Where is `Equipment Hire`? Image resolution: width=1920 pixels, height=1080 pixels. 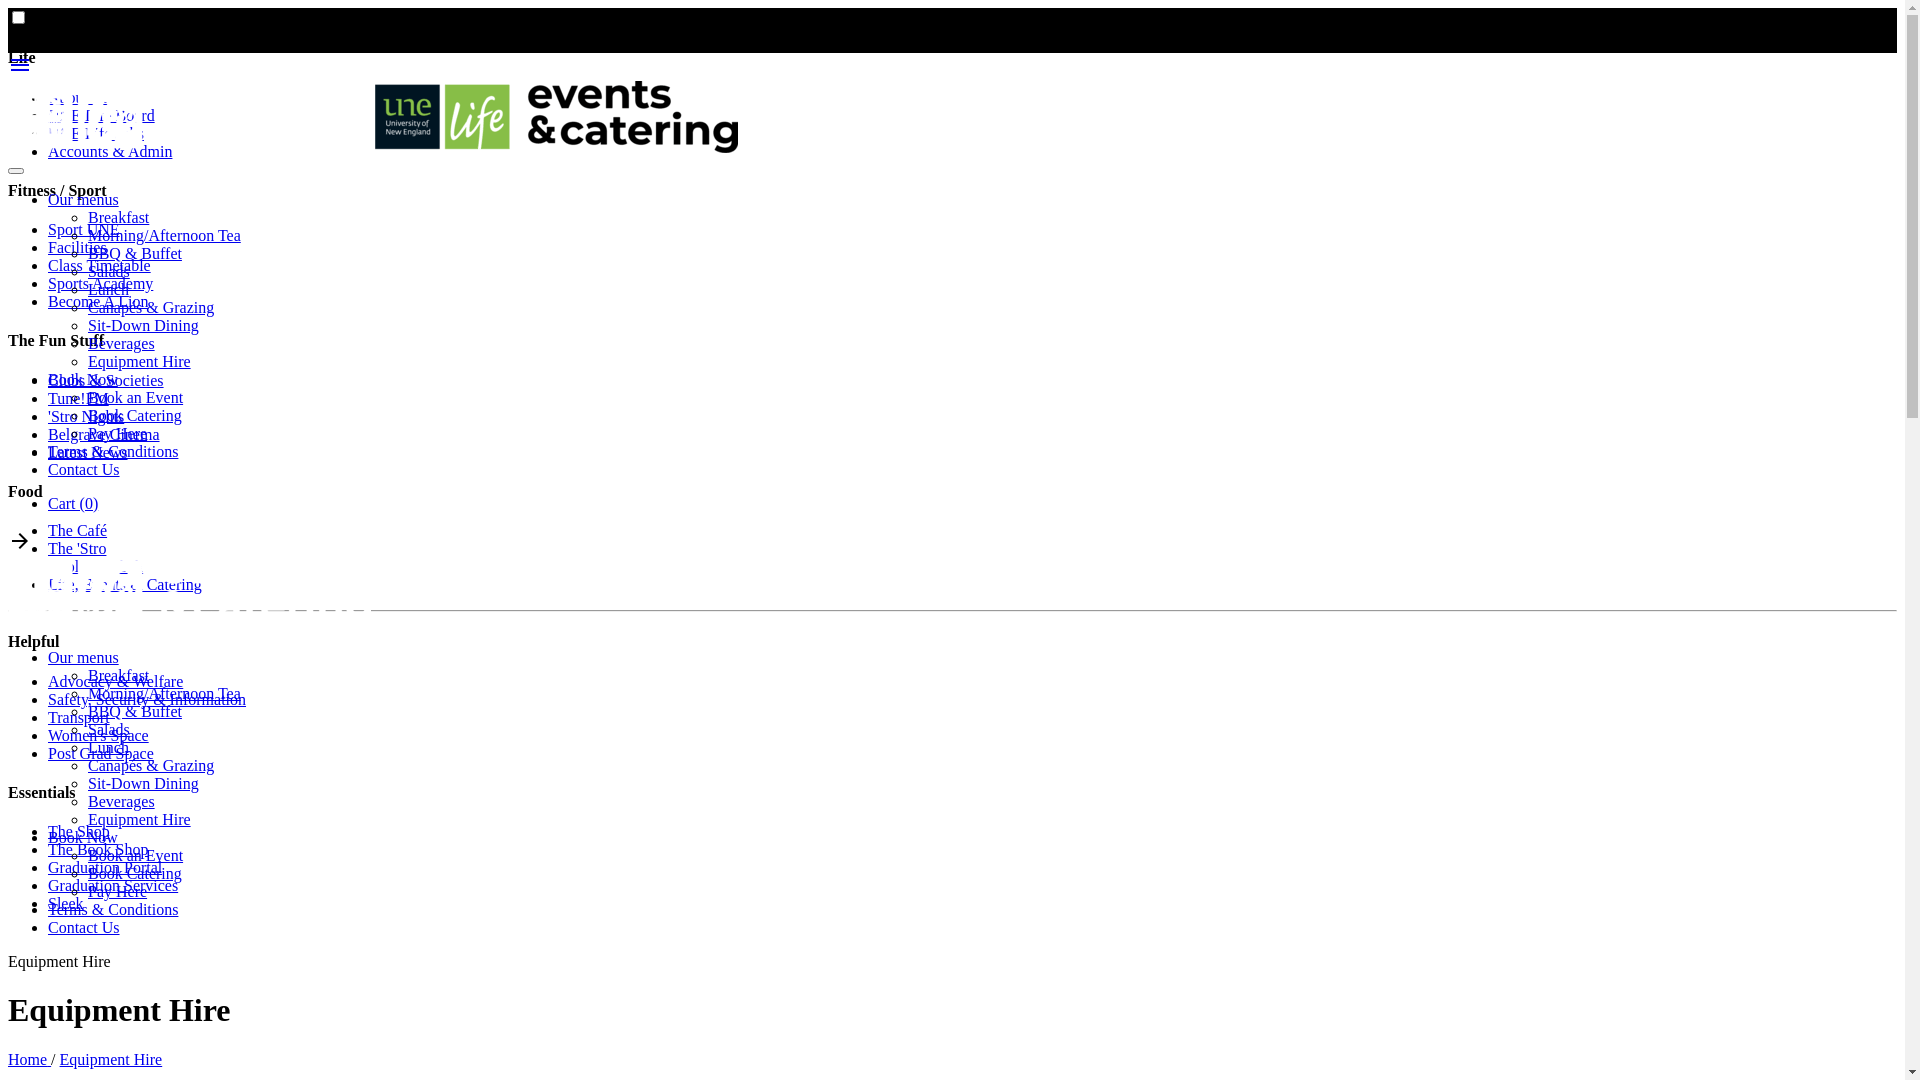 Equipment Hire is located at coordinates (140, 362).